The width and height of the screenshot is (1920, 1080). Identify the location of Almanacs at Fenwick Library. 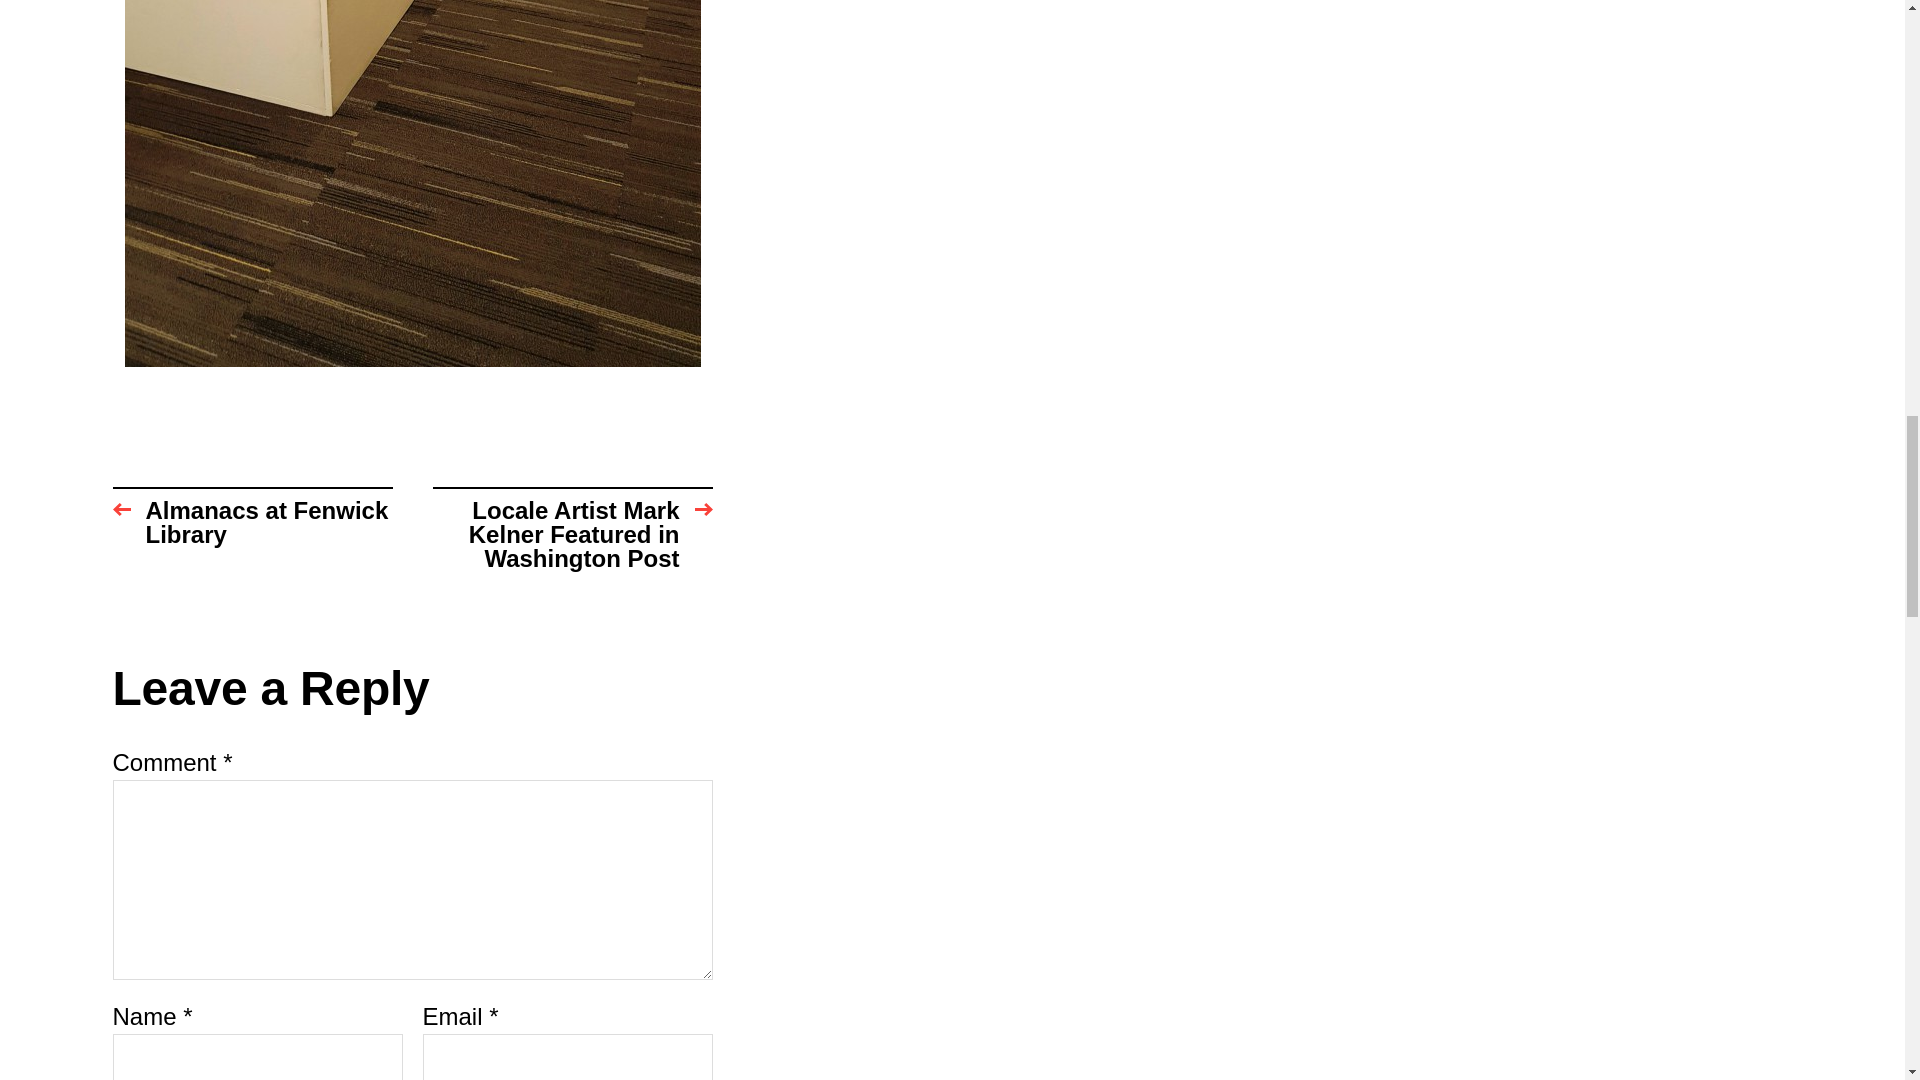
(251, 529).